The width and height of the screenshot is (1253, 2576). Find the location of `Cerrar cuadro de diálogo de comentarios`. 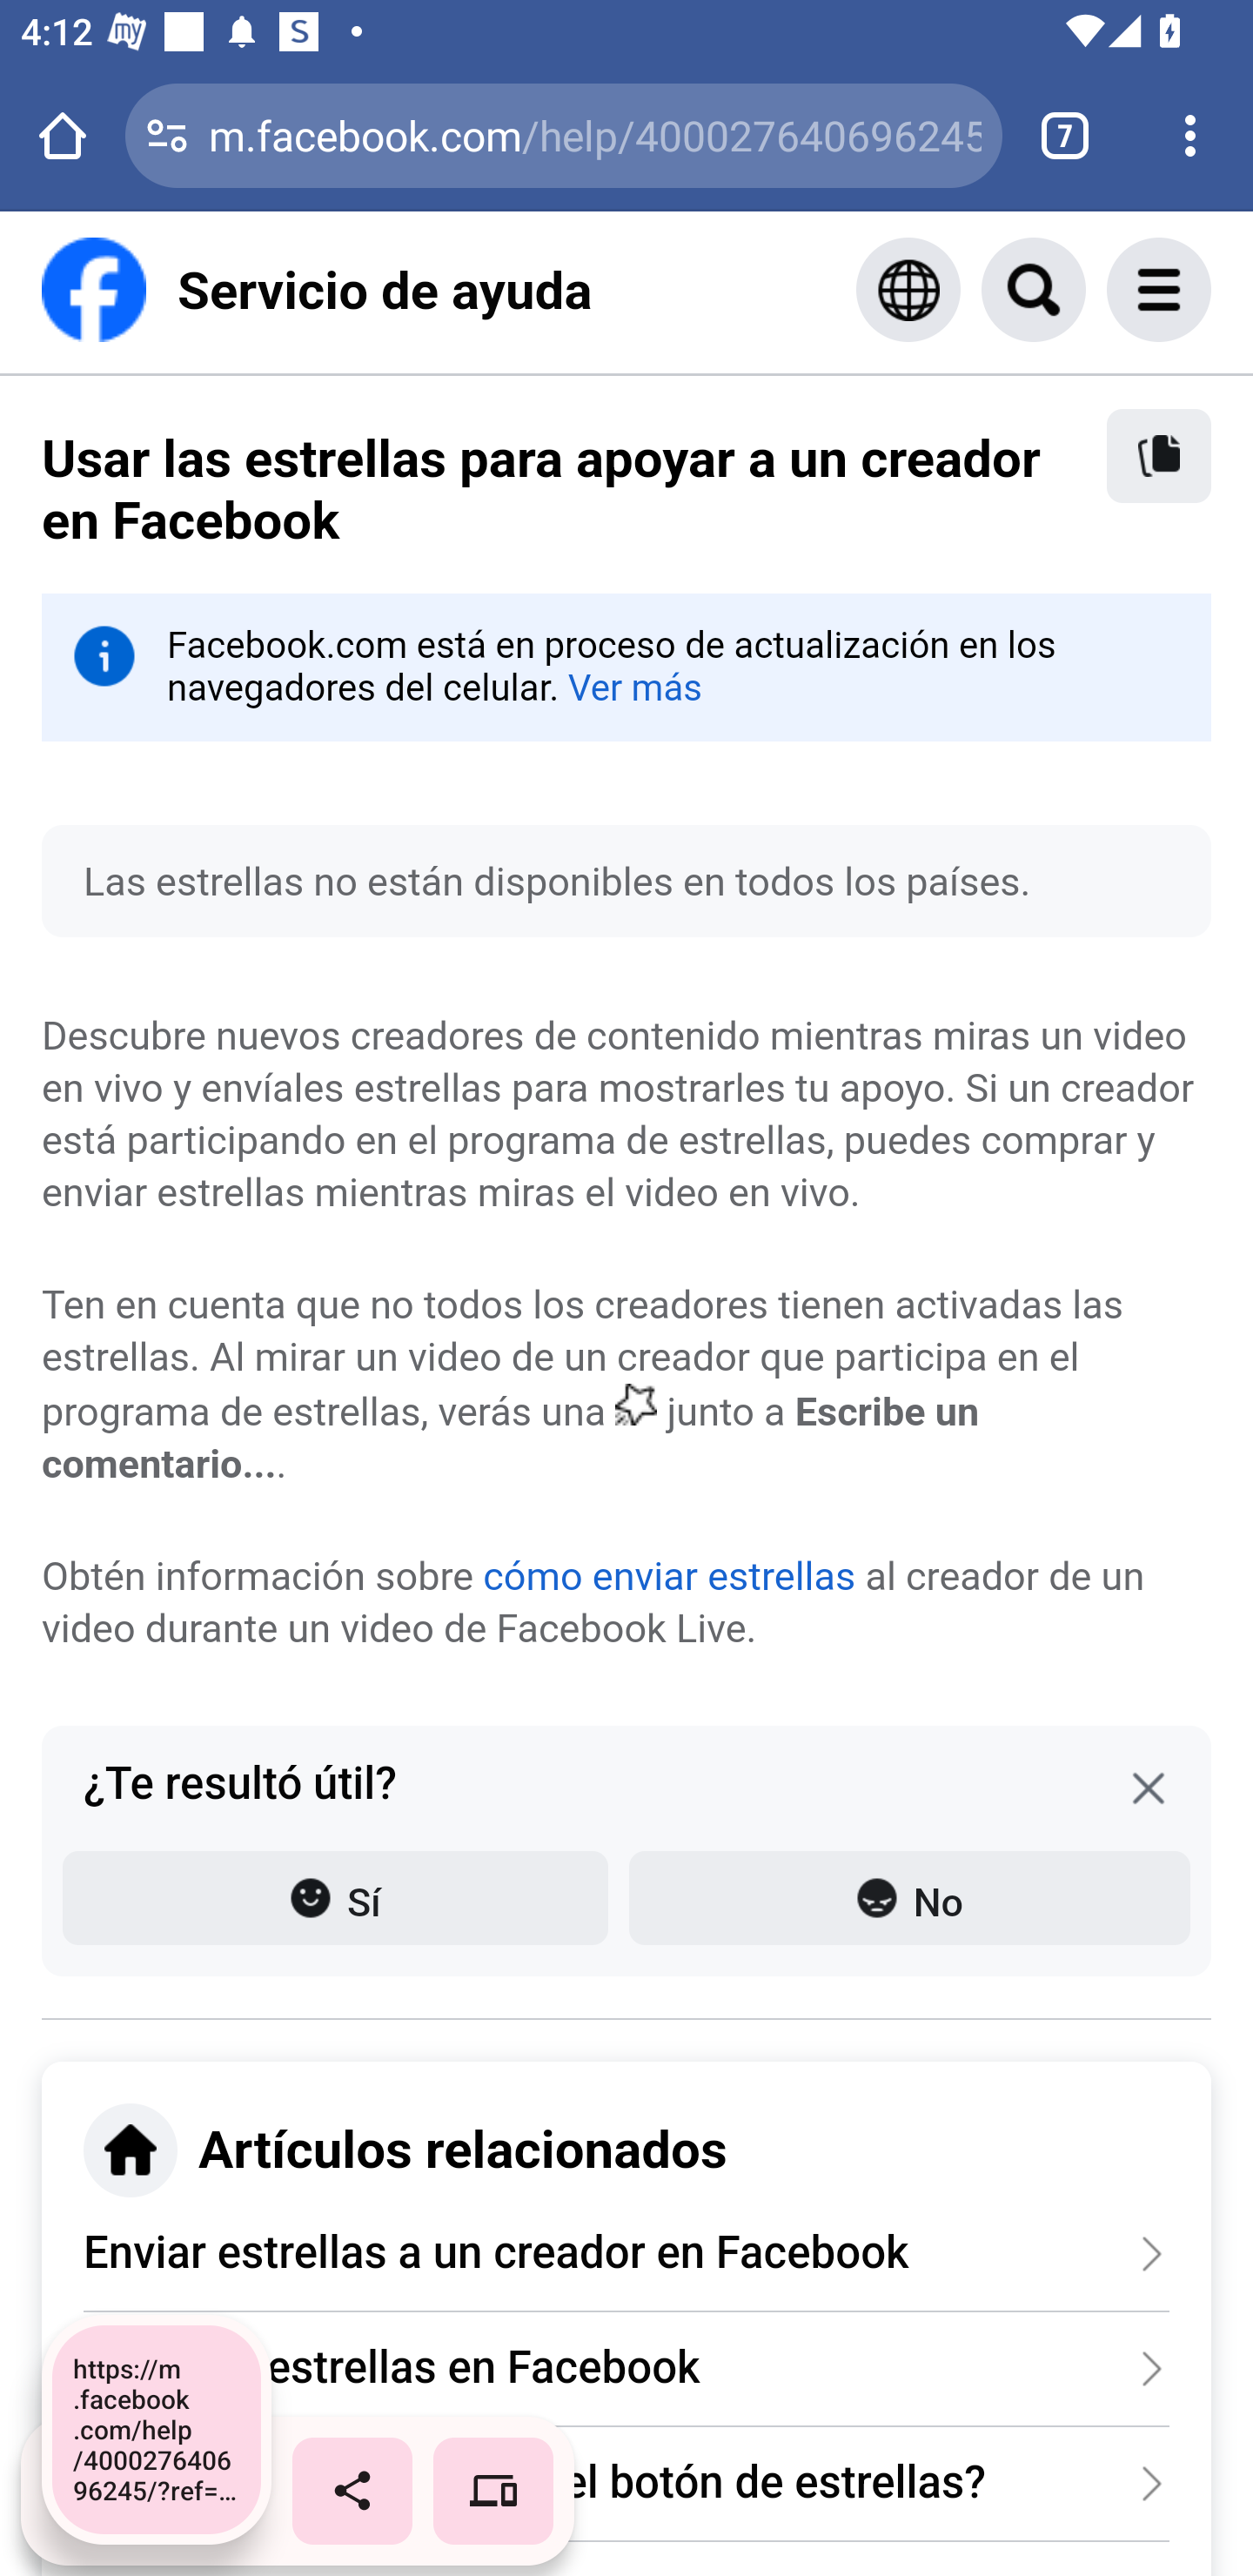

Cerrar cuadro de diálogo de comentarios is located at coordinates (1149, 1788).